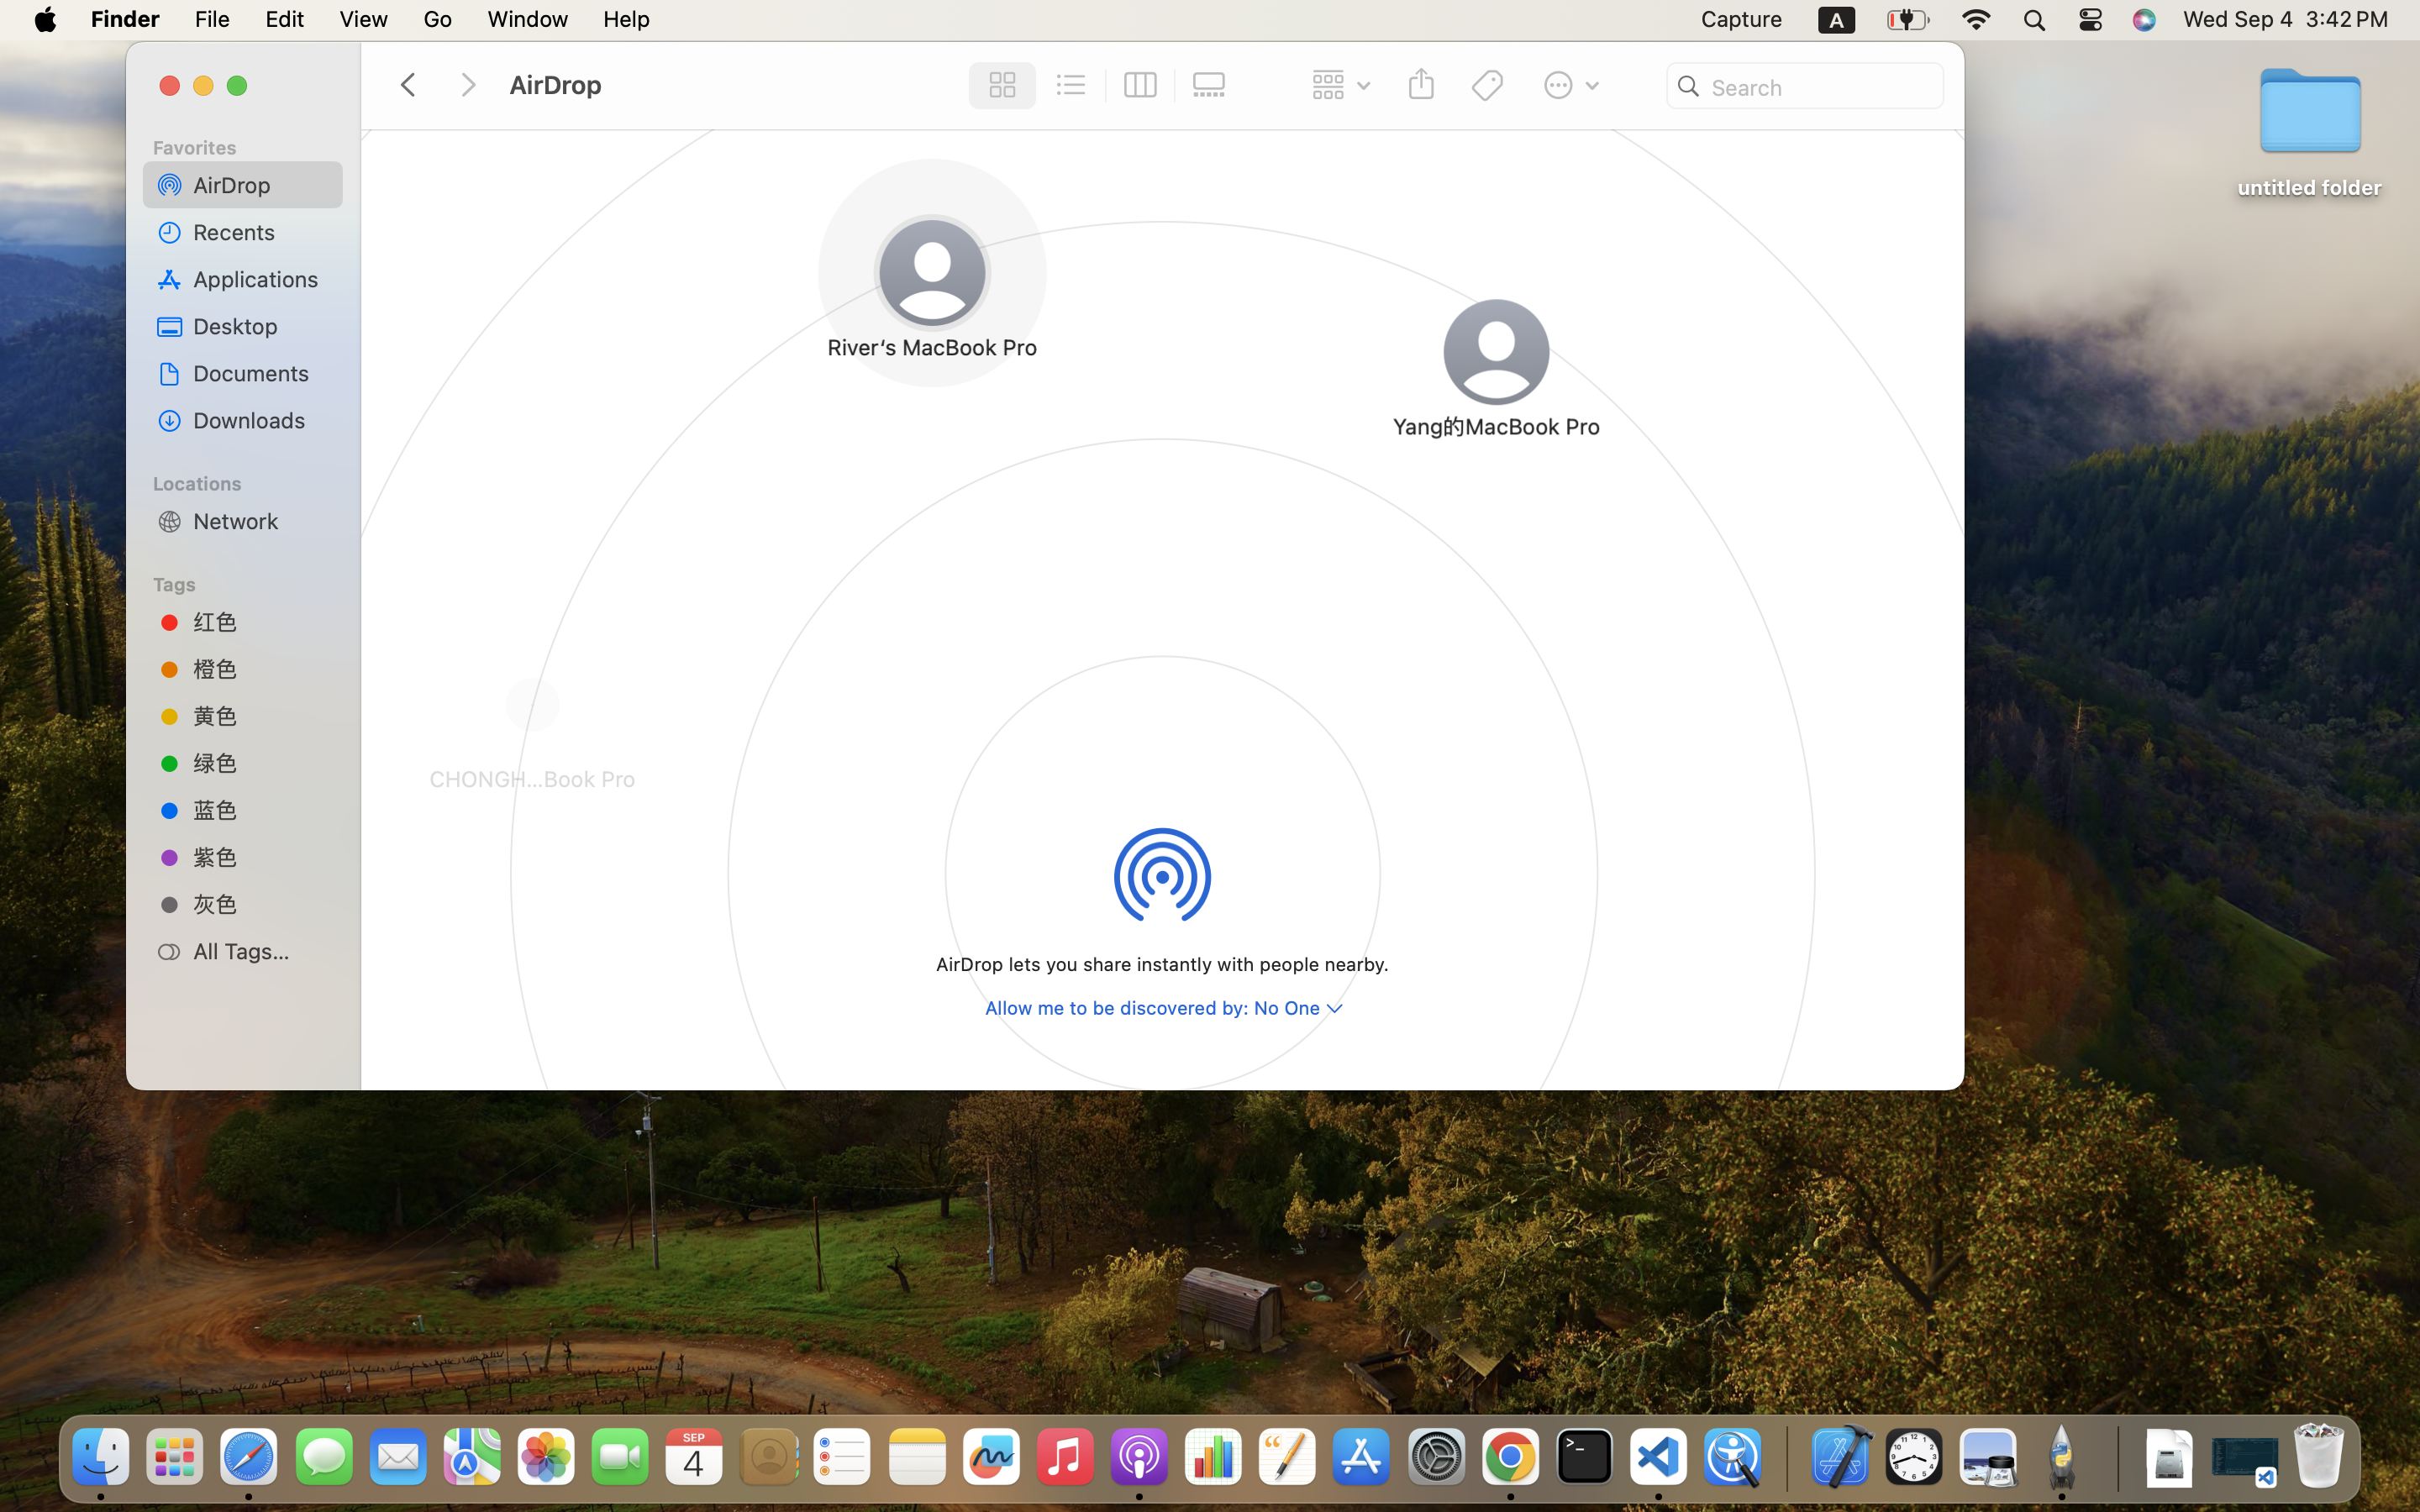 This screenshot has height=1512, width=2420. I want to click on <AXUIElement 0x15b198760> {pid=510}, so click(1105, 86).